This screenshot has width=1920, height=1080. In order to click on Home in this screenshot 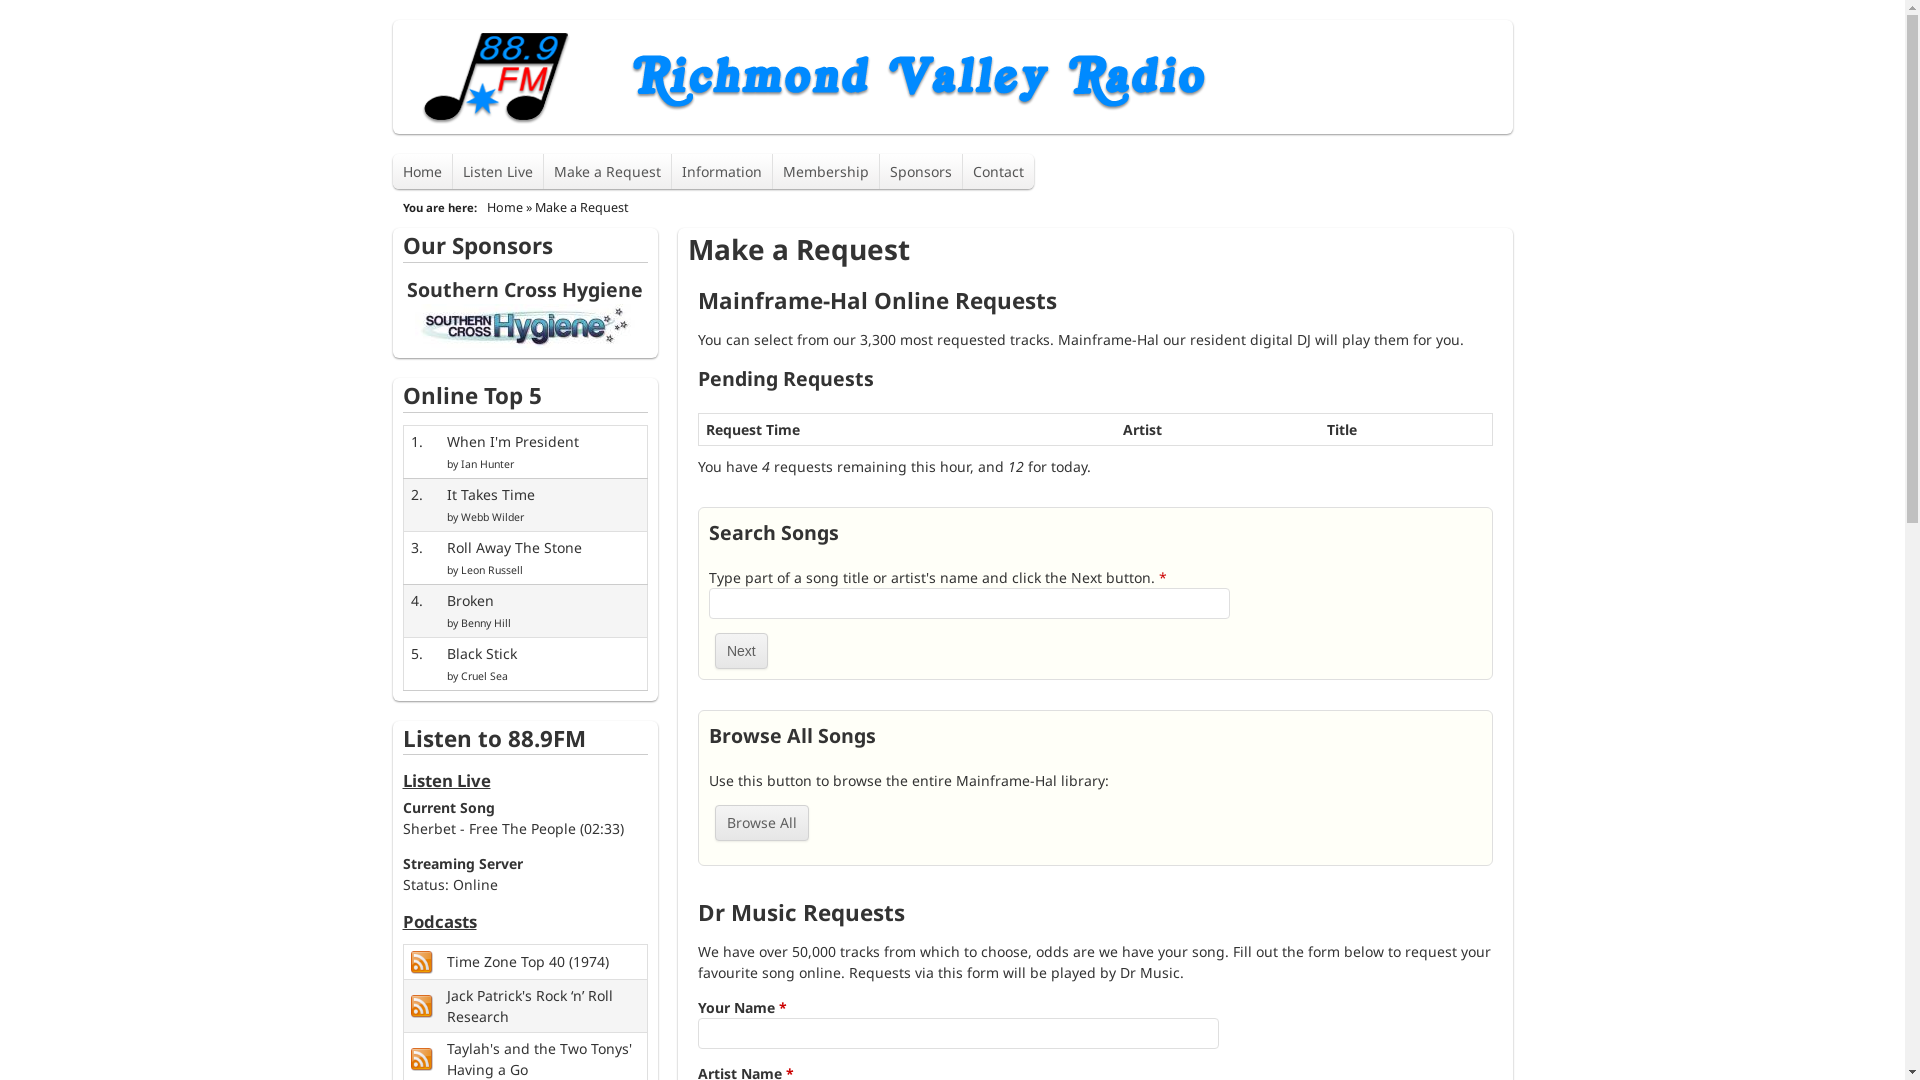, I will do `click(504, 208)`.